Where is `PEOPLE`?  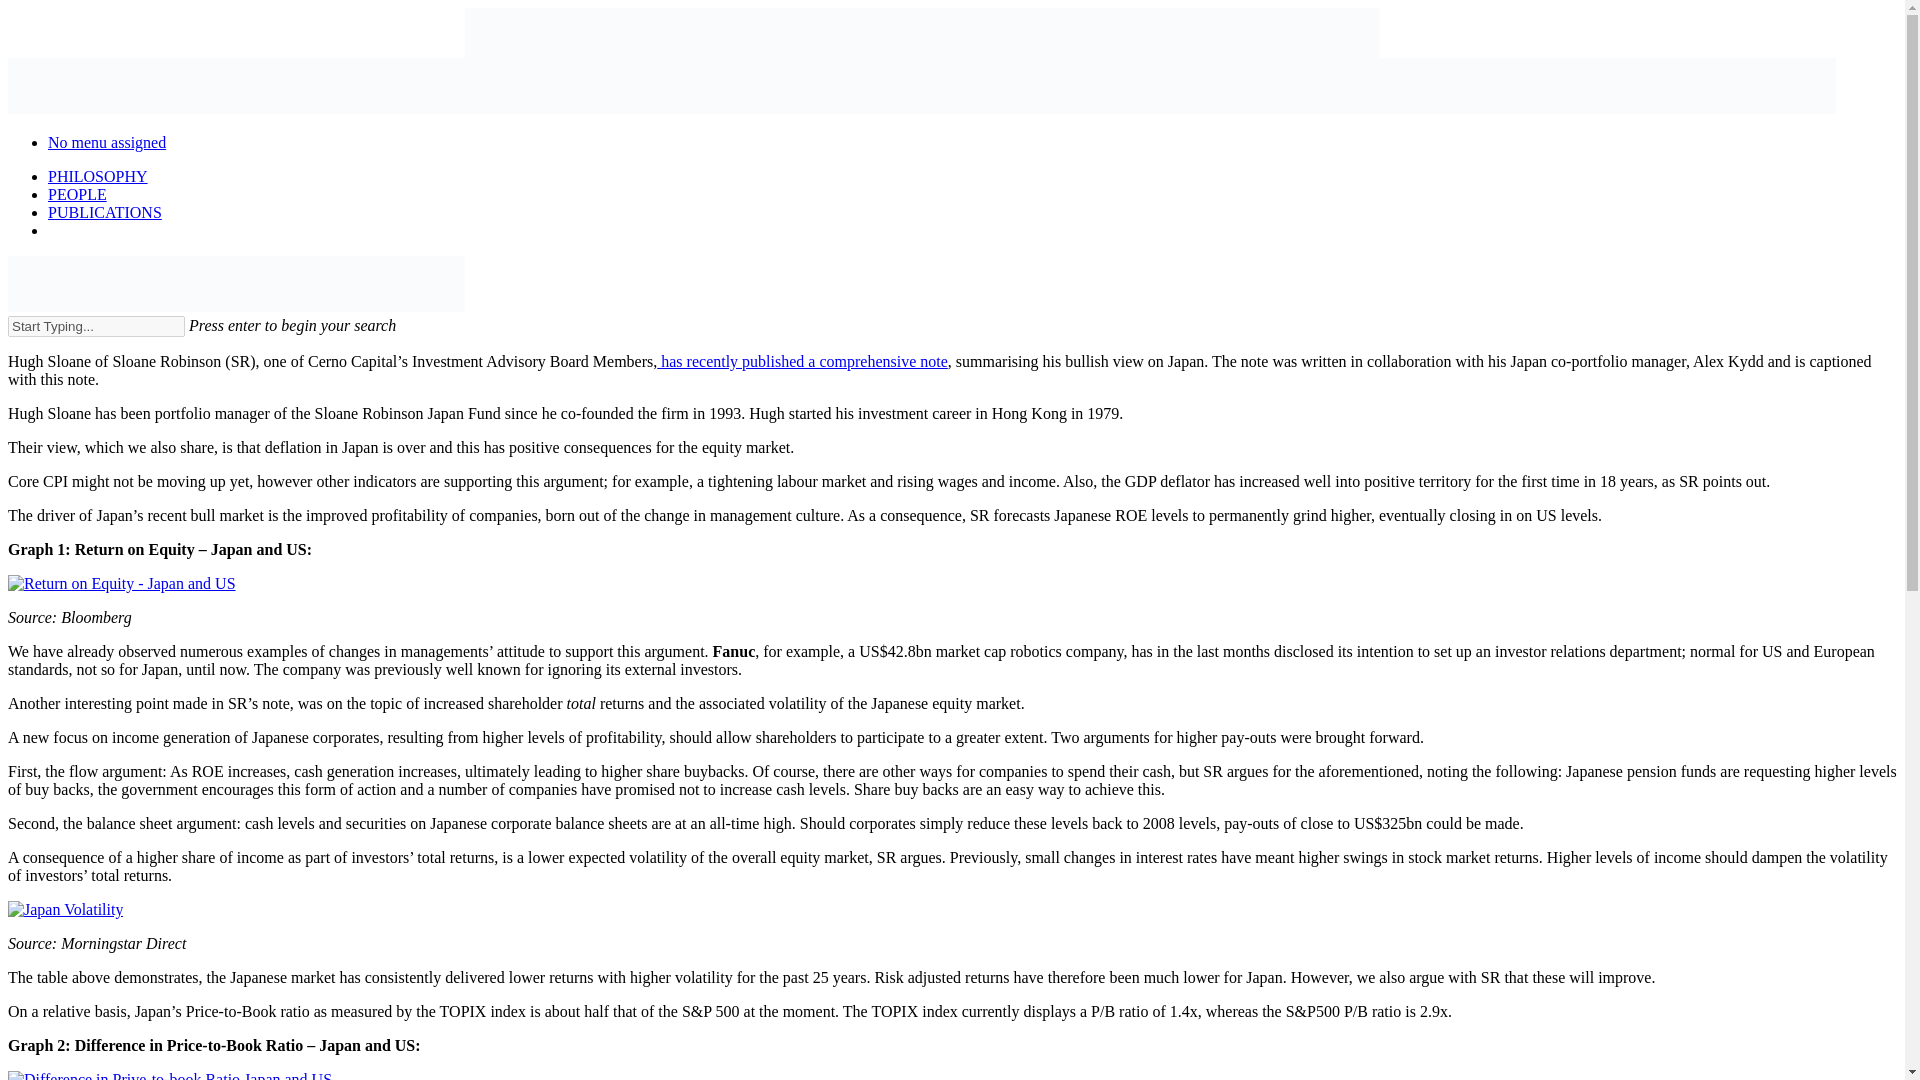
PEOPLE is located at coordinates (78, 194).